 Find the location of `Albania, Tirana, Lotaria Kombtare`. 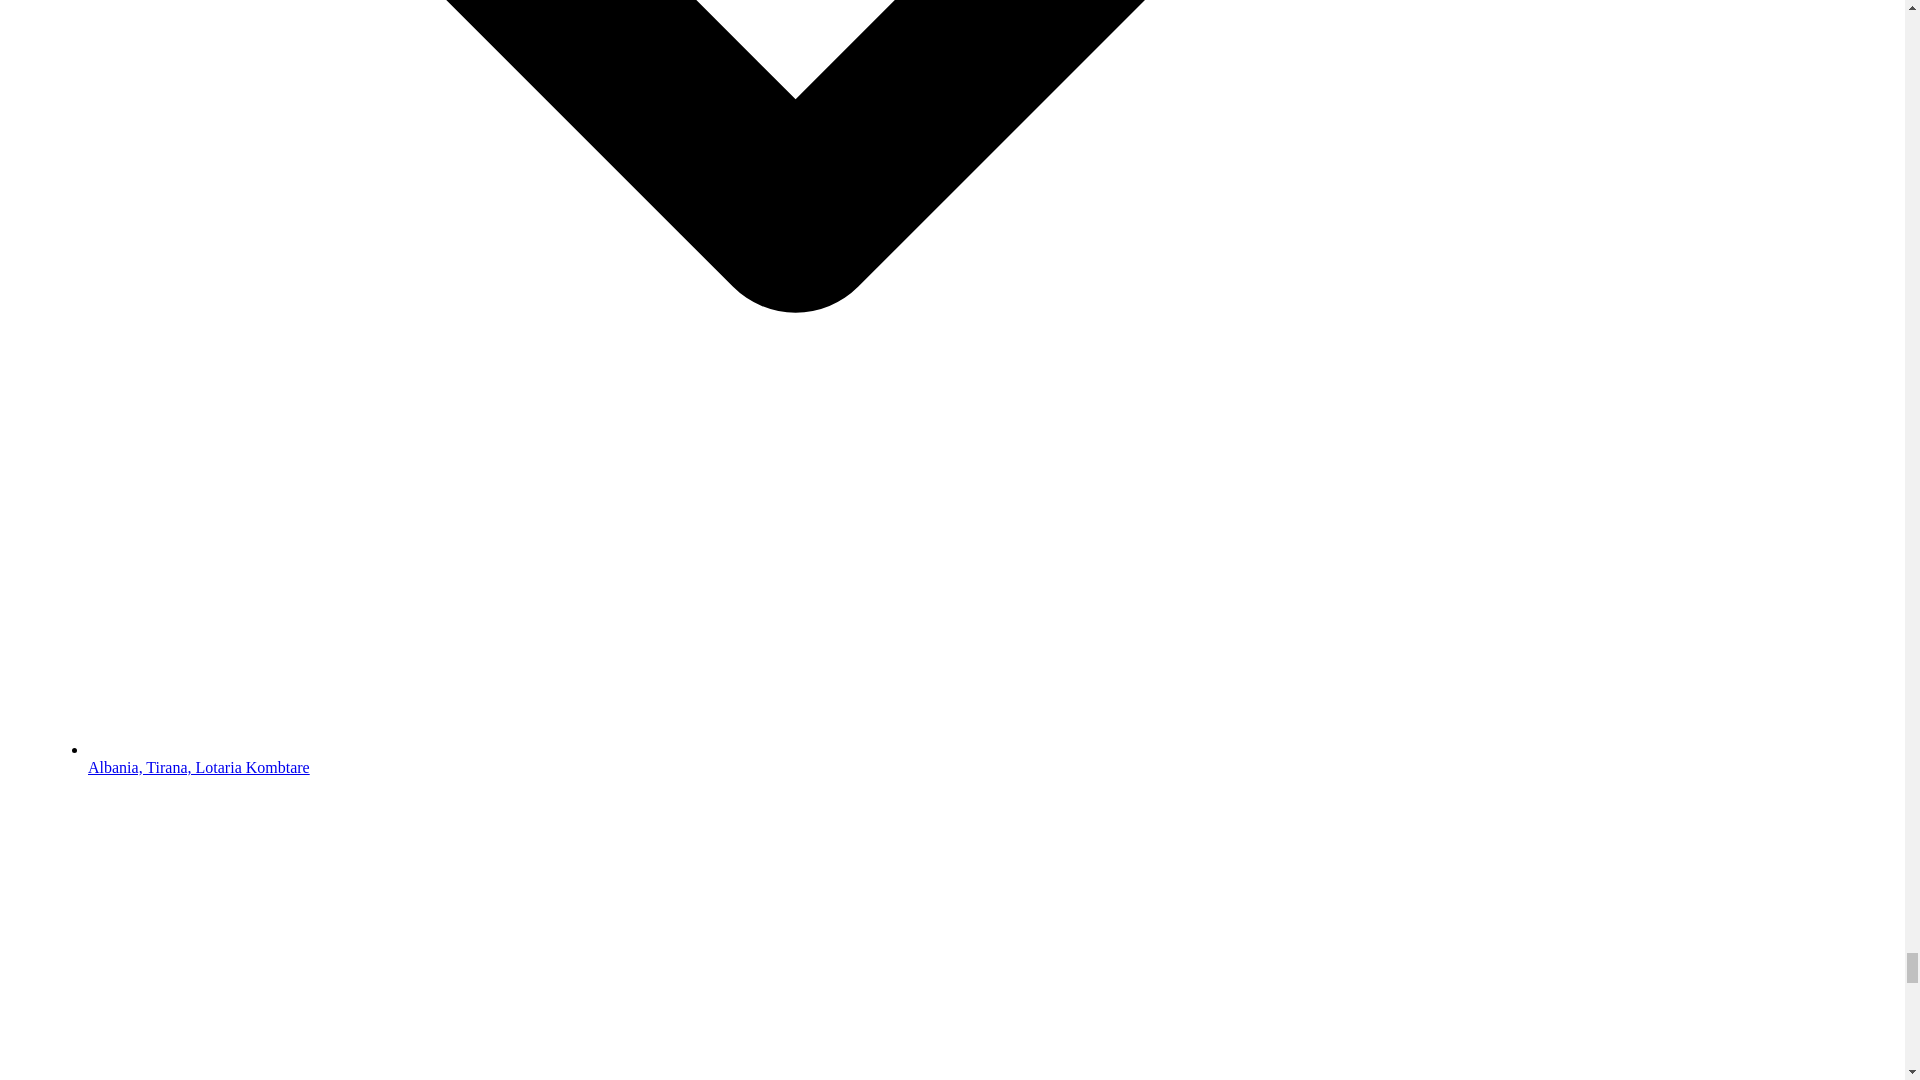

Albania, Tirana, Lotaria Kombtare is located at coordinates (198, 768).